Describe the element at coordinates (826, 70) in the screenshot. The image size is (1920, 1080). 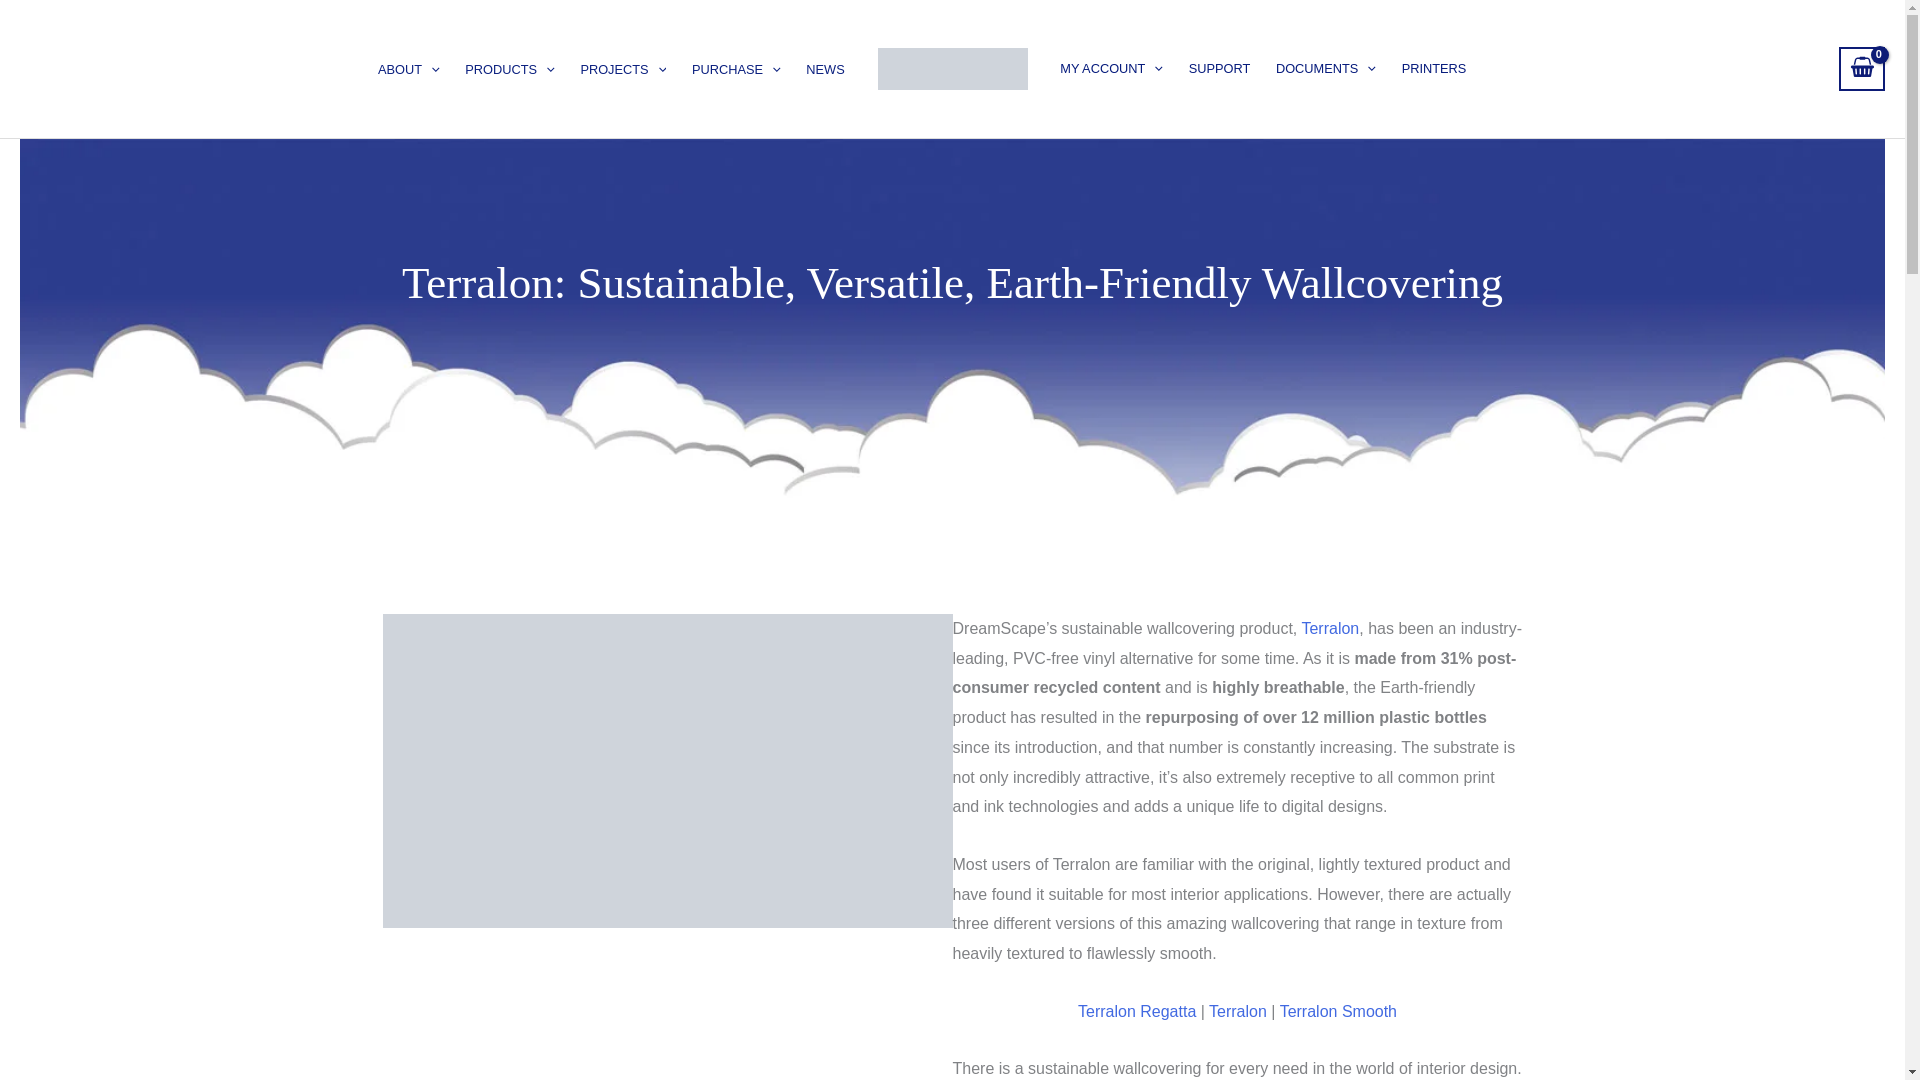
I see `NEWS` at that location.